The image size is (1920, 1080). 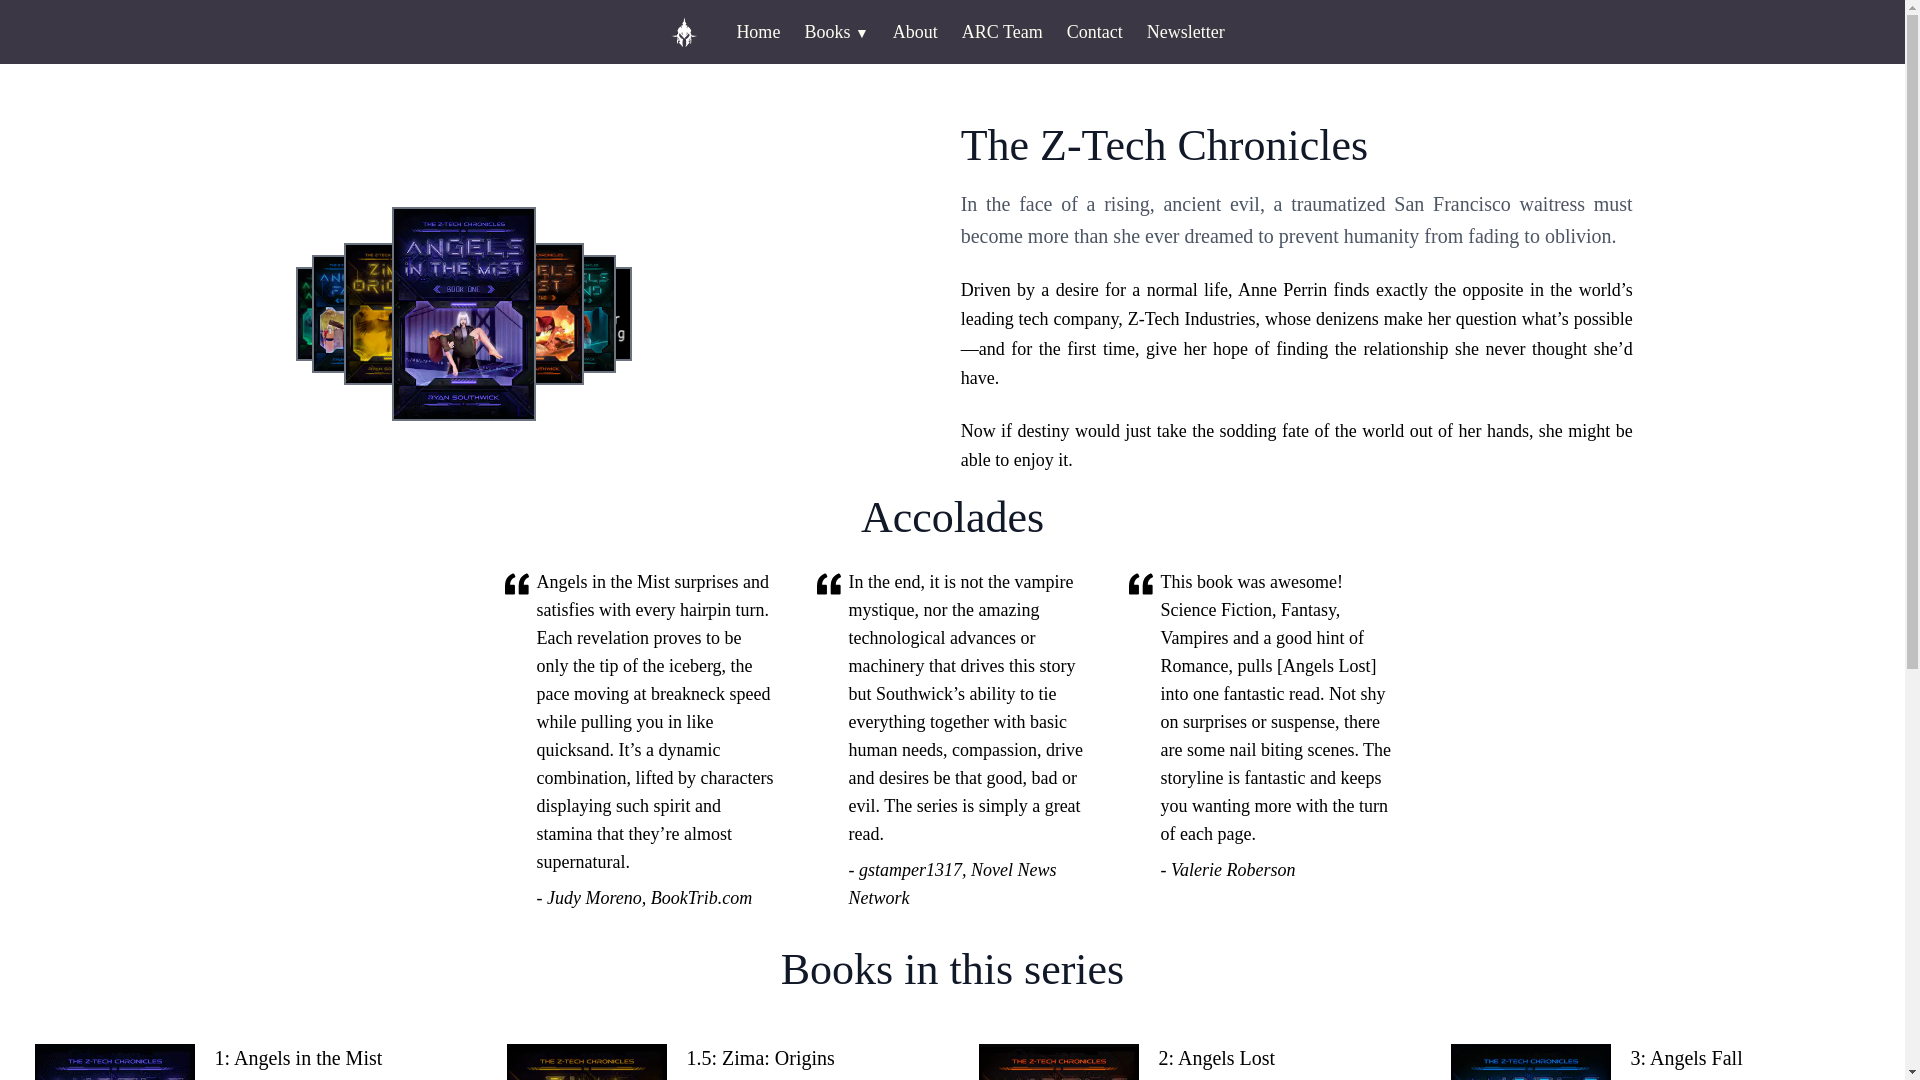 What do you see at coordinates (333, 1062) in the screenshot?
I see `1: Angels in the Mist` at bounding box center [333, 1062].